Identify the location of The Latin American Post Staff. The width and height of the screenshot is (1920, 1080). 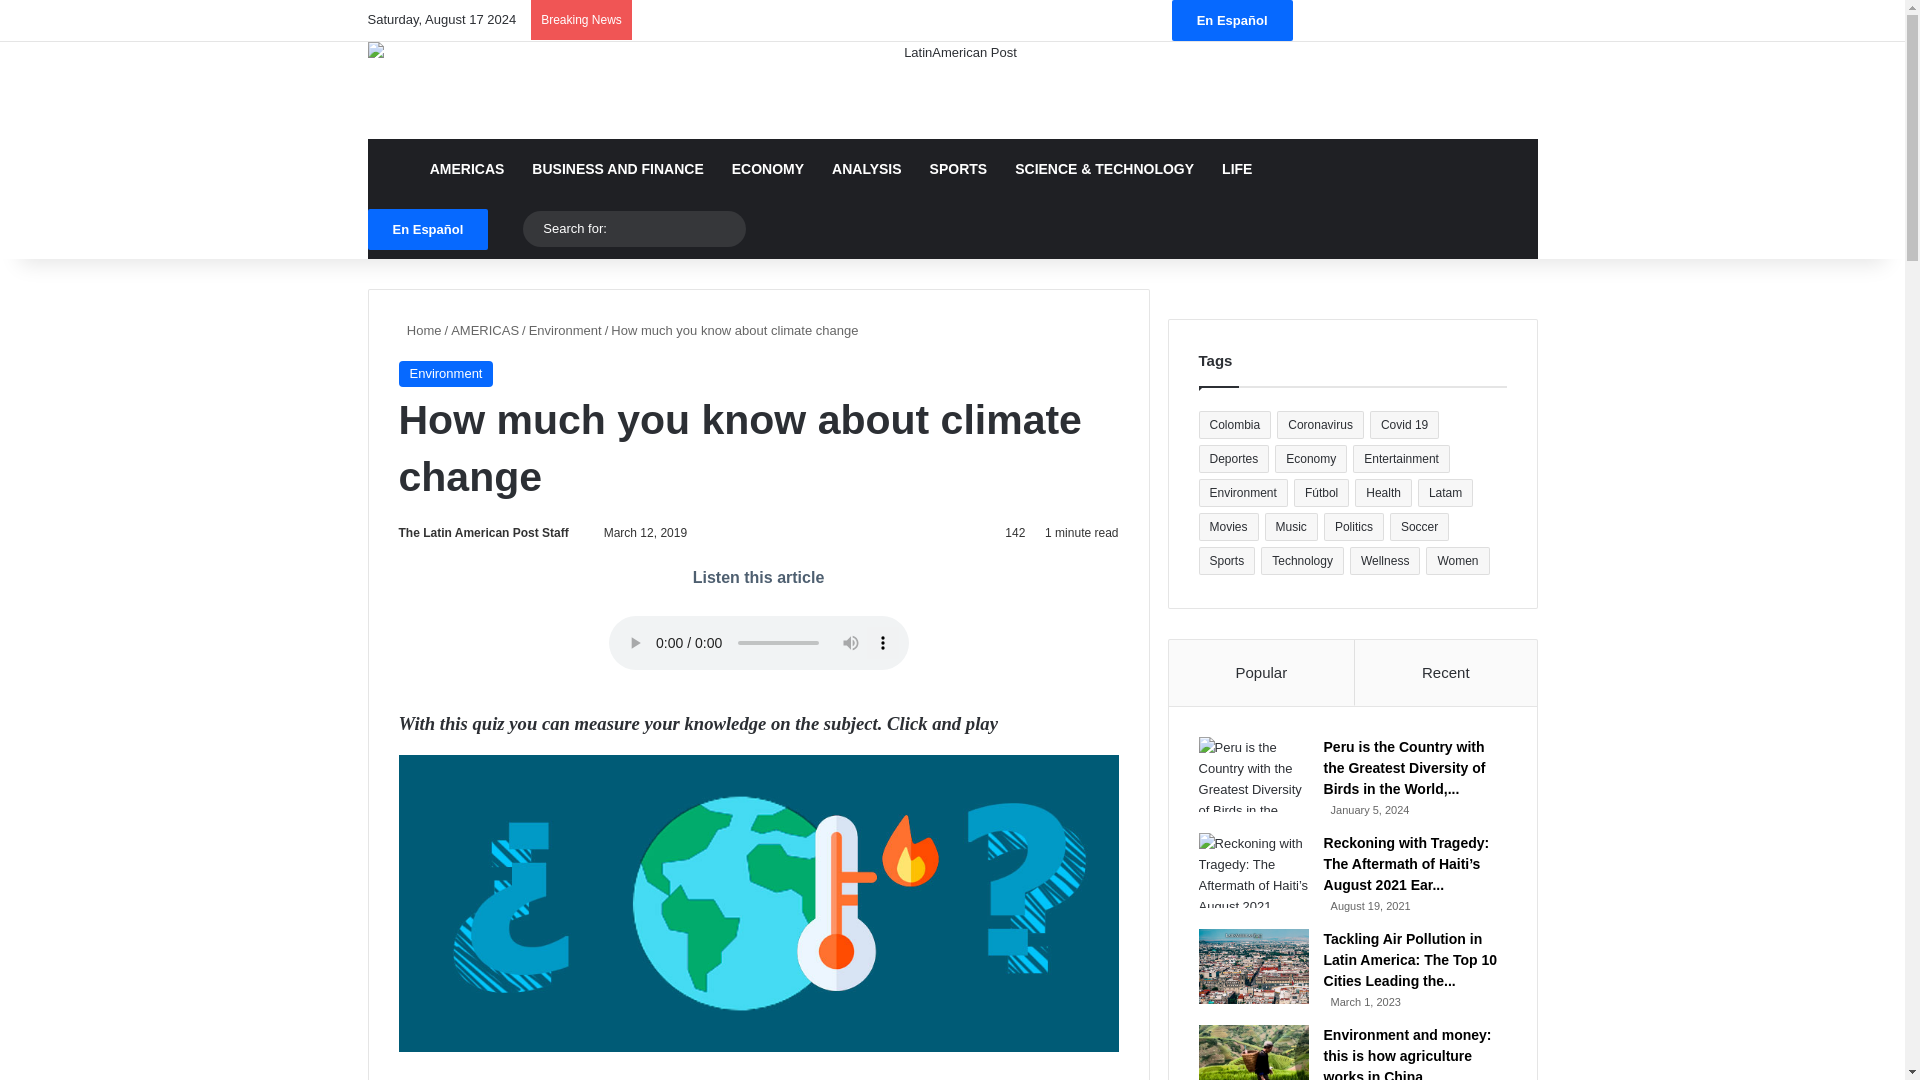
(482, 532).